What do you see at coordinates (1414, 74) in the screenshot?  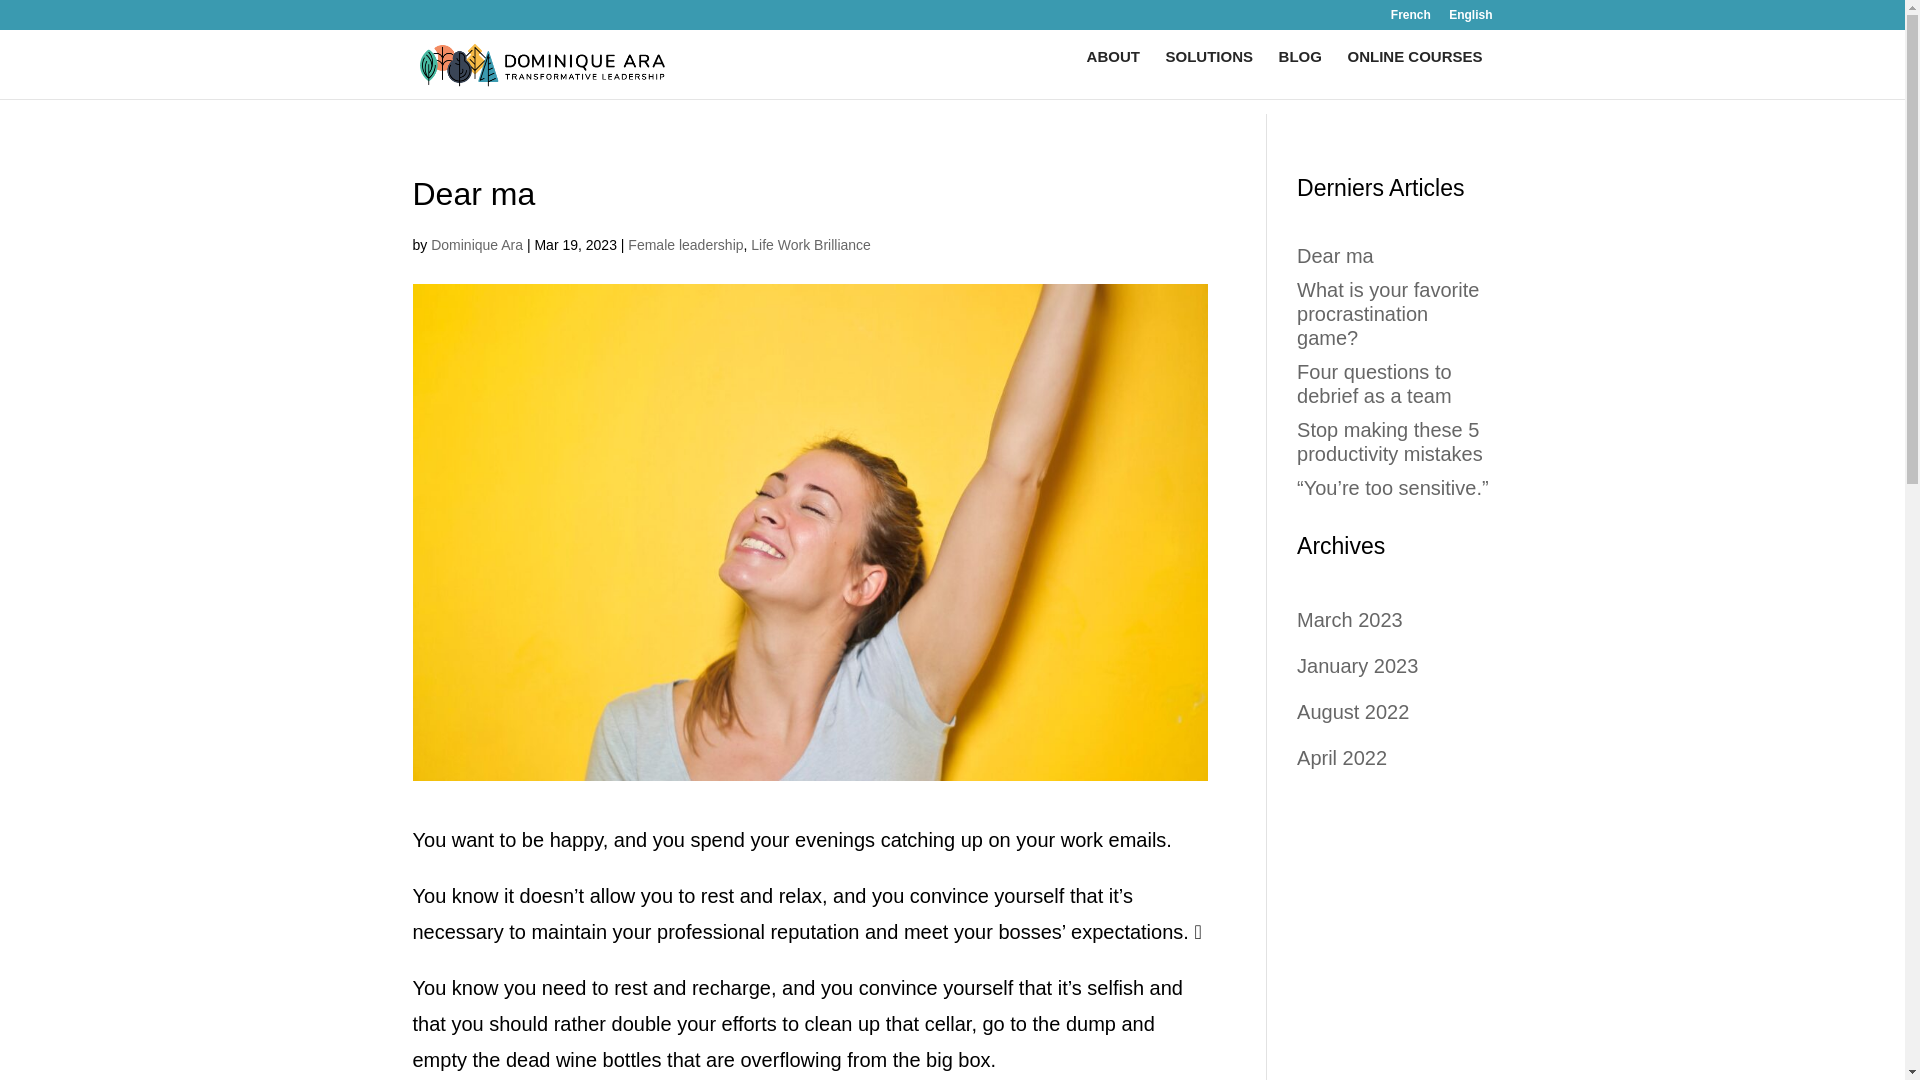 I see `ONLINE COURSES` at bounding box center [1414, 74].